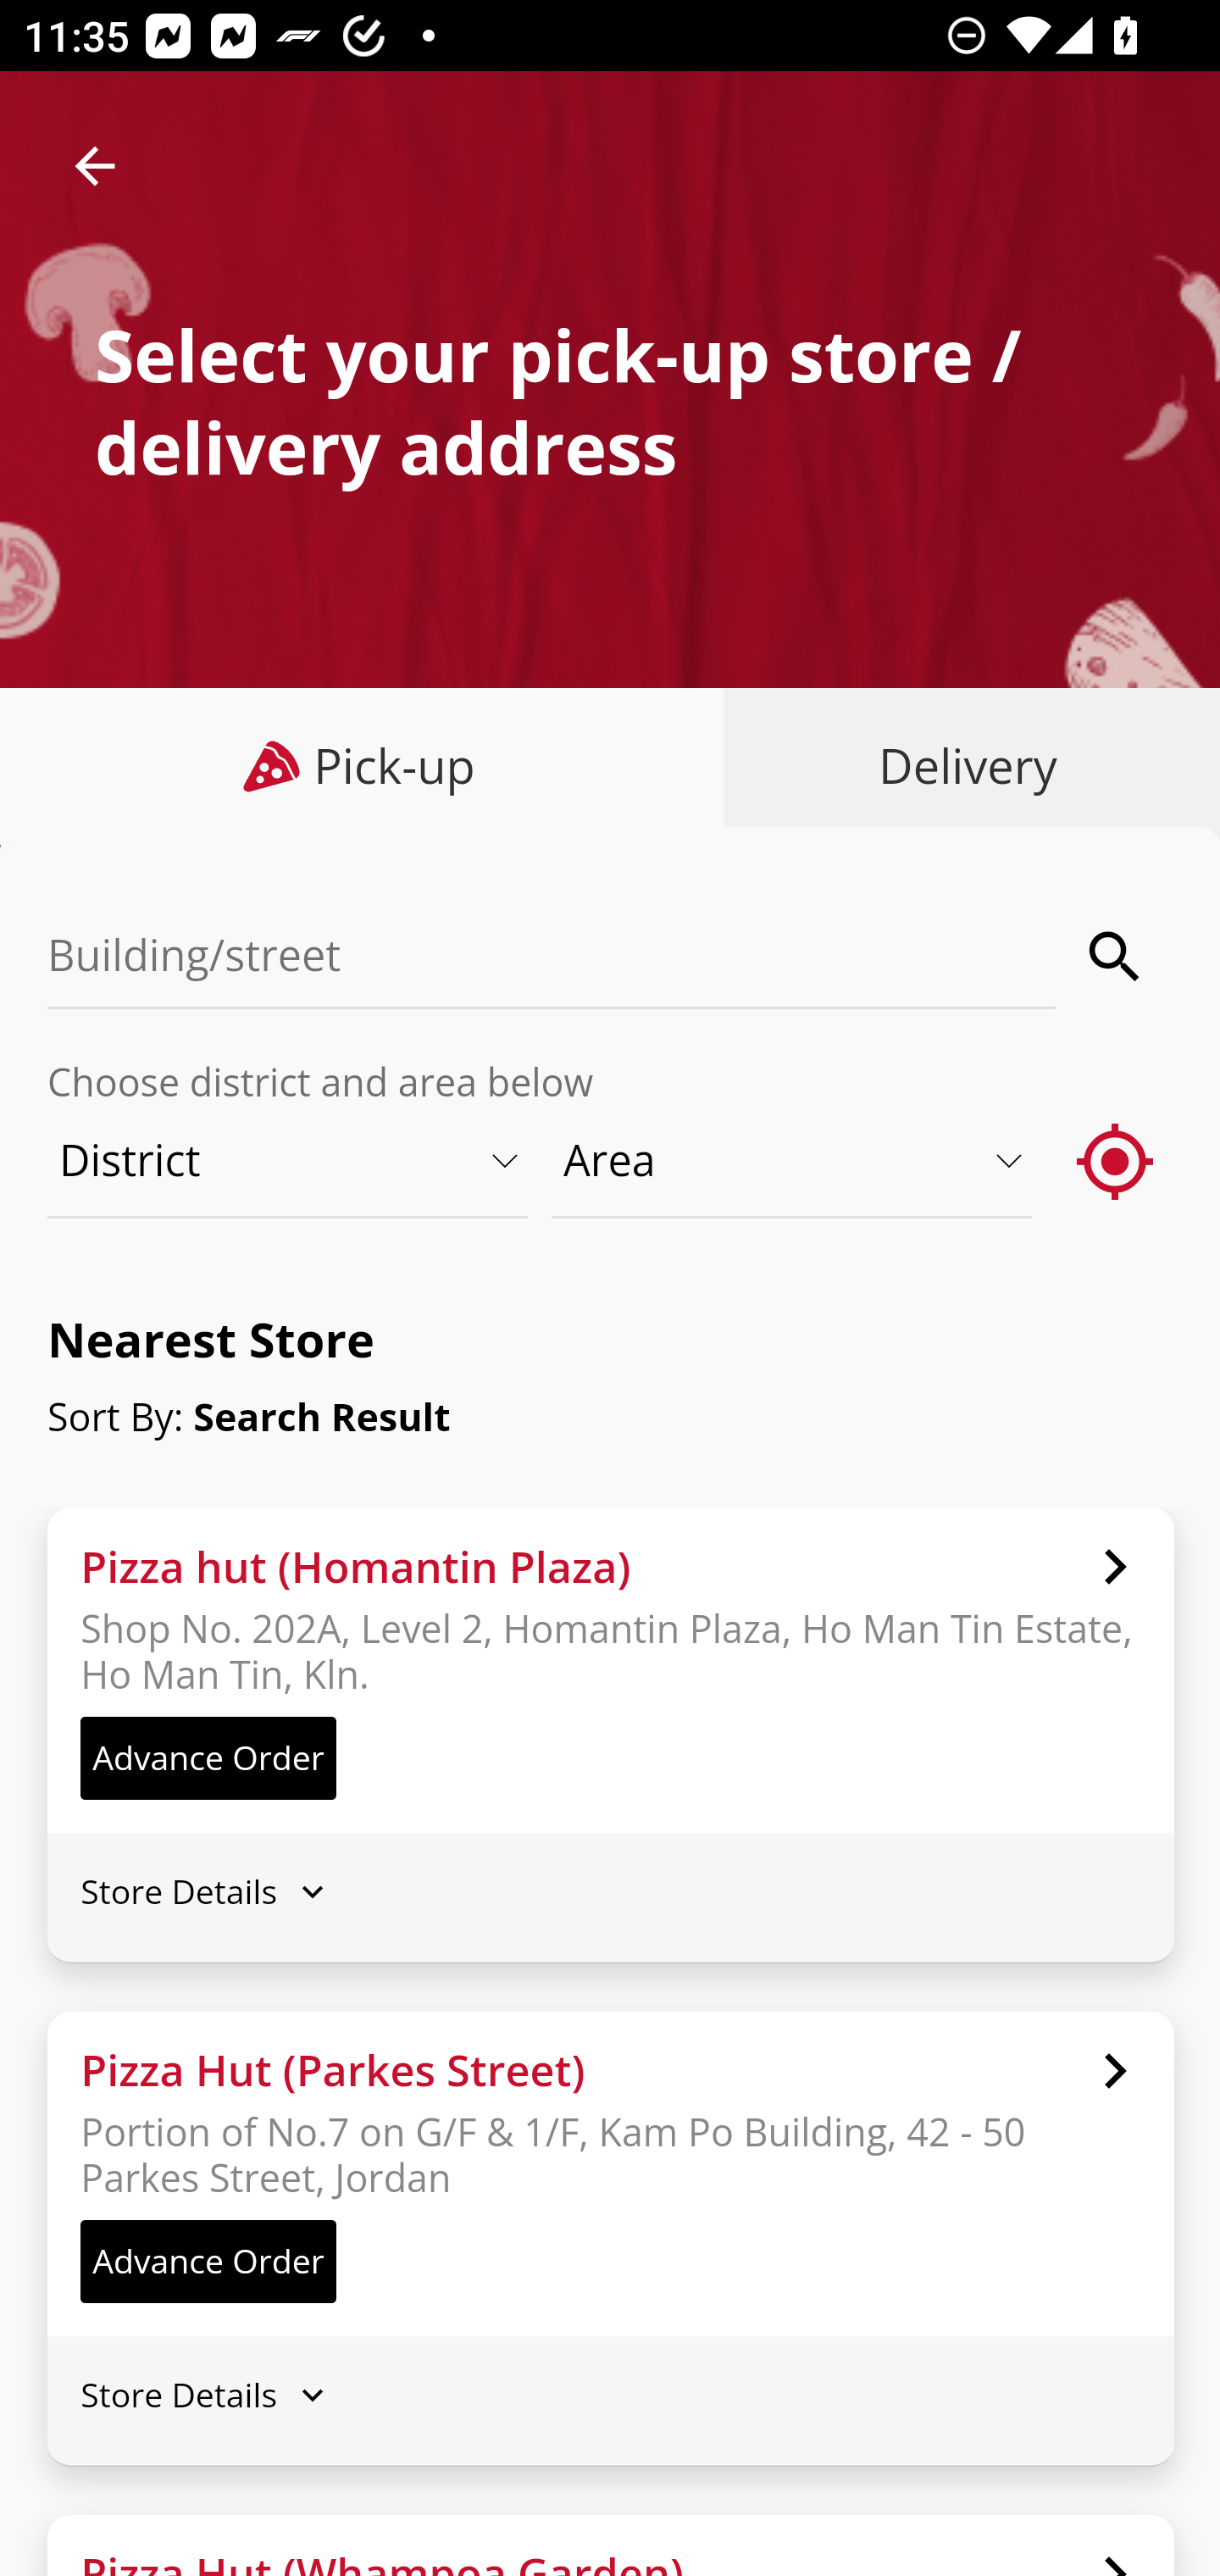 Image resolution: width=1220 pixels, height=2576 pixels. What do you see at coordinates (95, 166) in the screenshot?
I see `arrow_back` at bounding box center [95, 166].